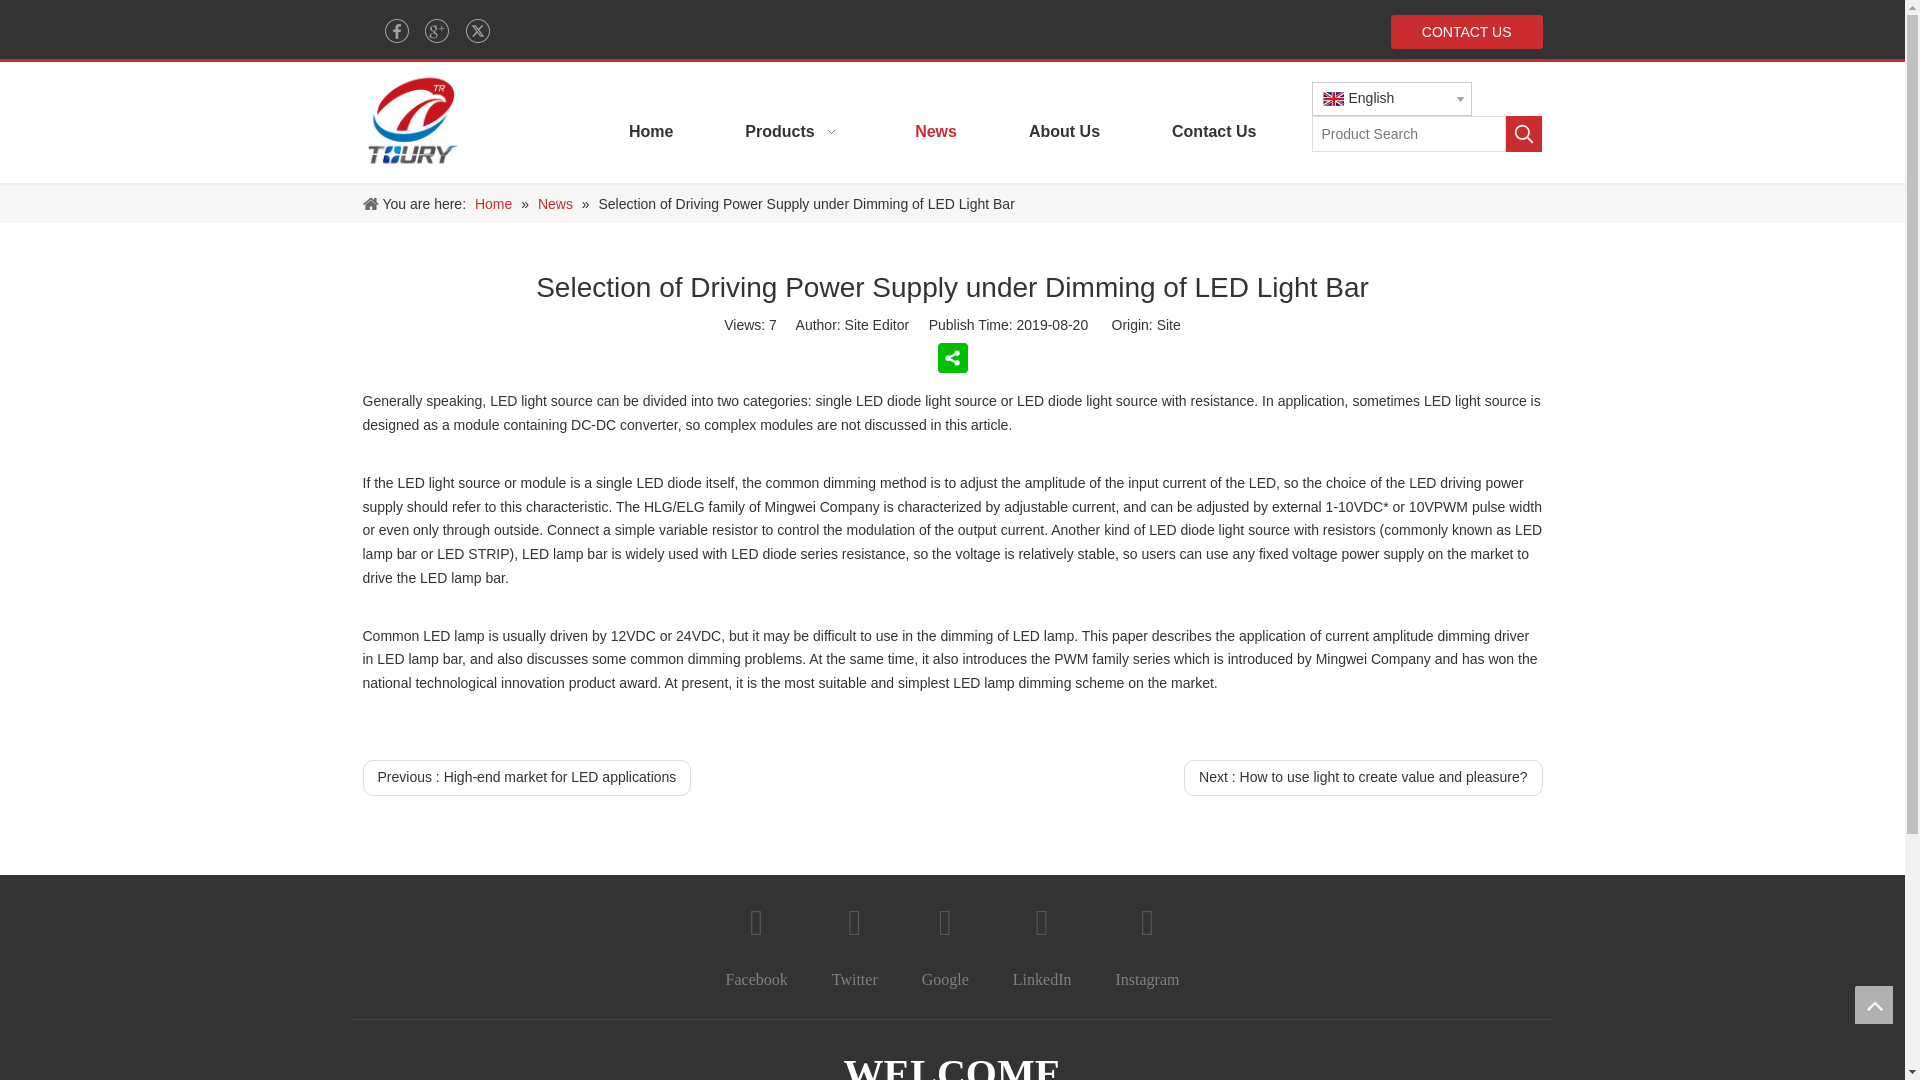 The height and width of the screenshot is (1080, 1920). What do you see at coordinates (650, 132) in the screenshot?
I see `Home` at bounding box center [650, 132].